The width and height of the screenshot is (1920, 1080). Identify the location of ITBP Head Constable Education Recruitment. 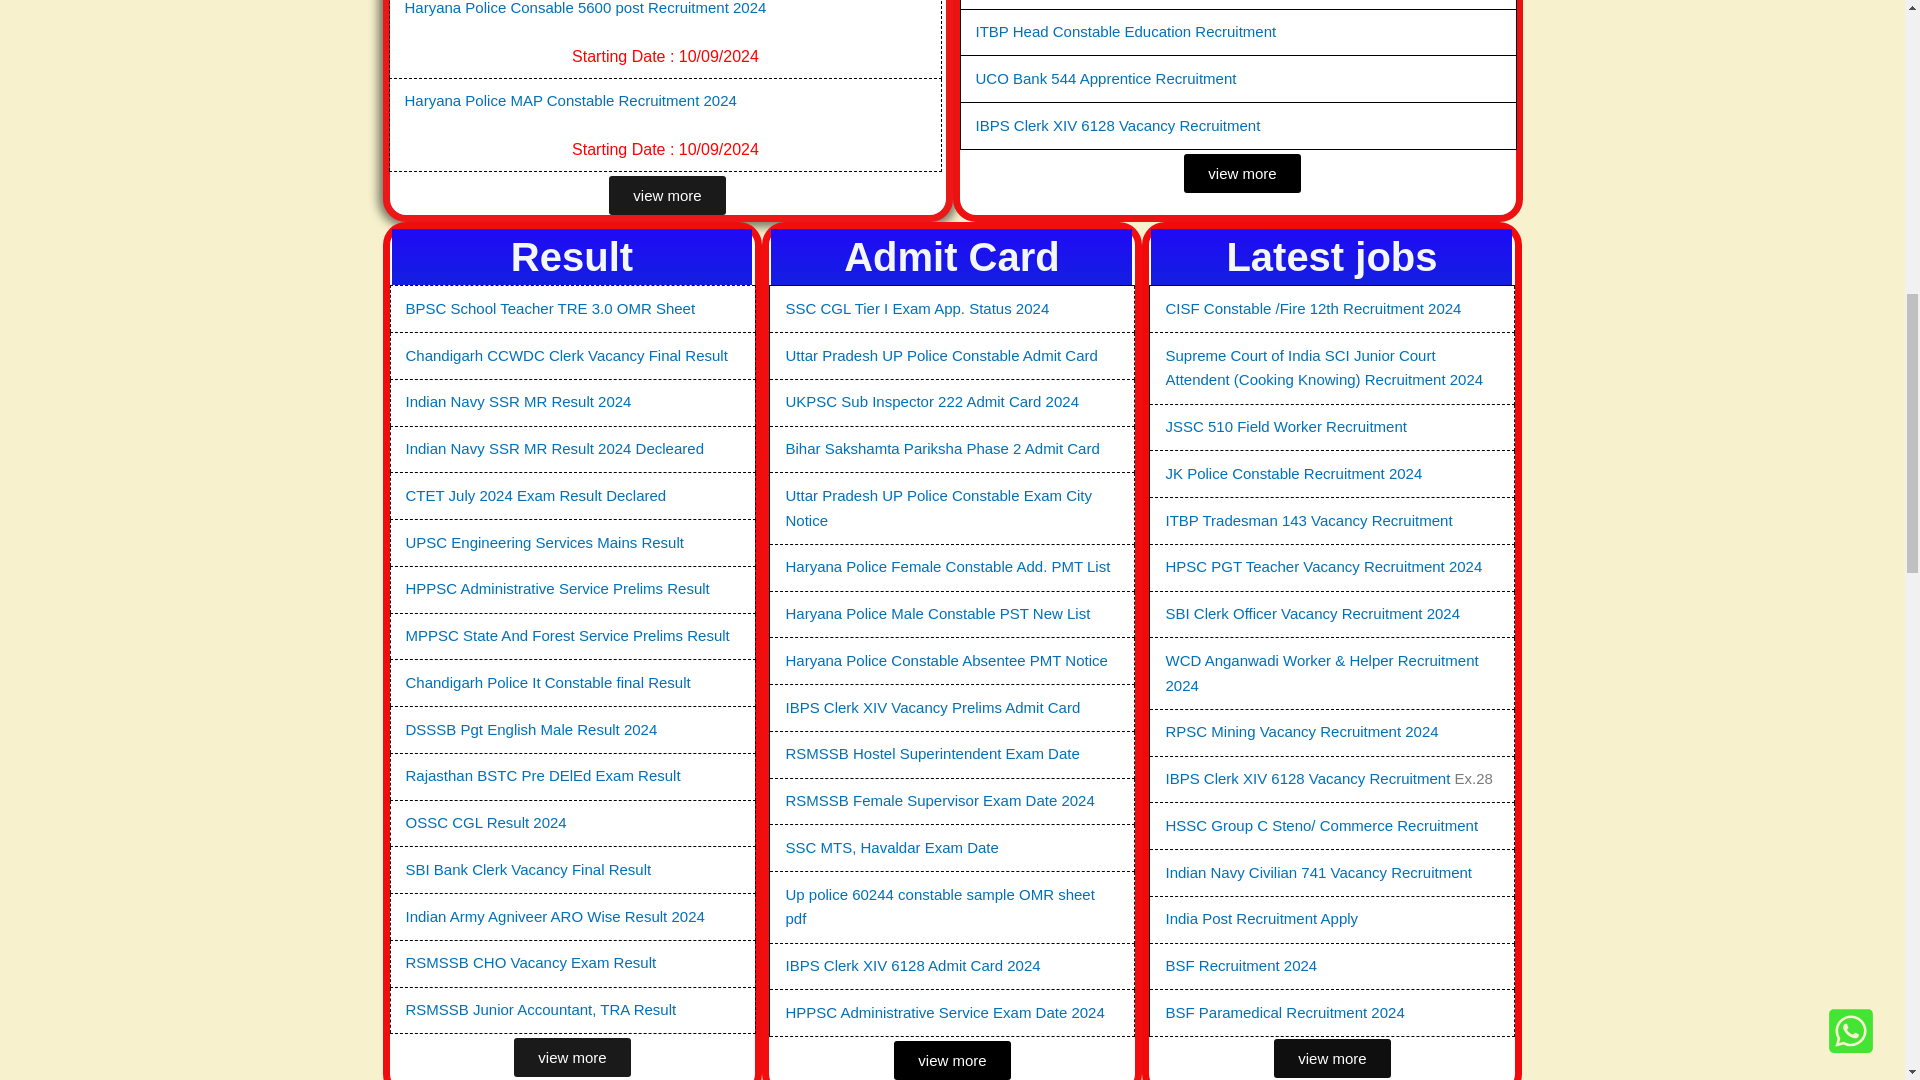
(1126, 30).